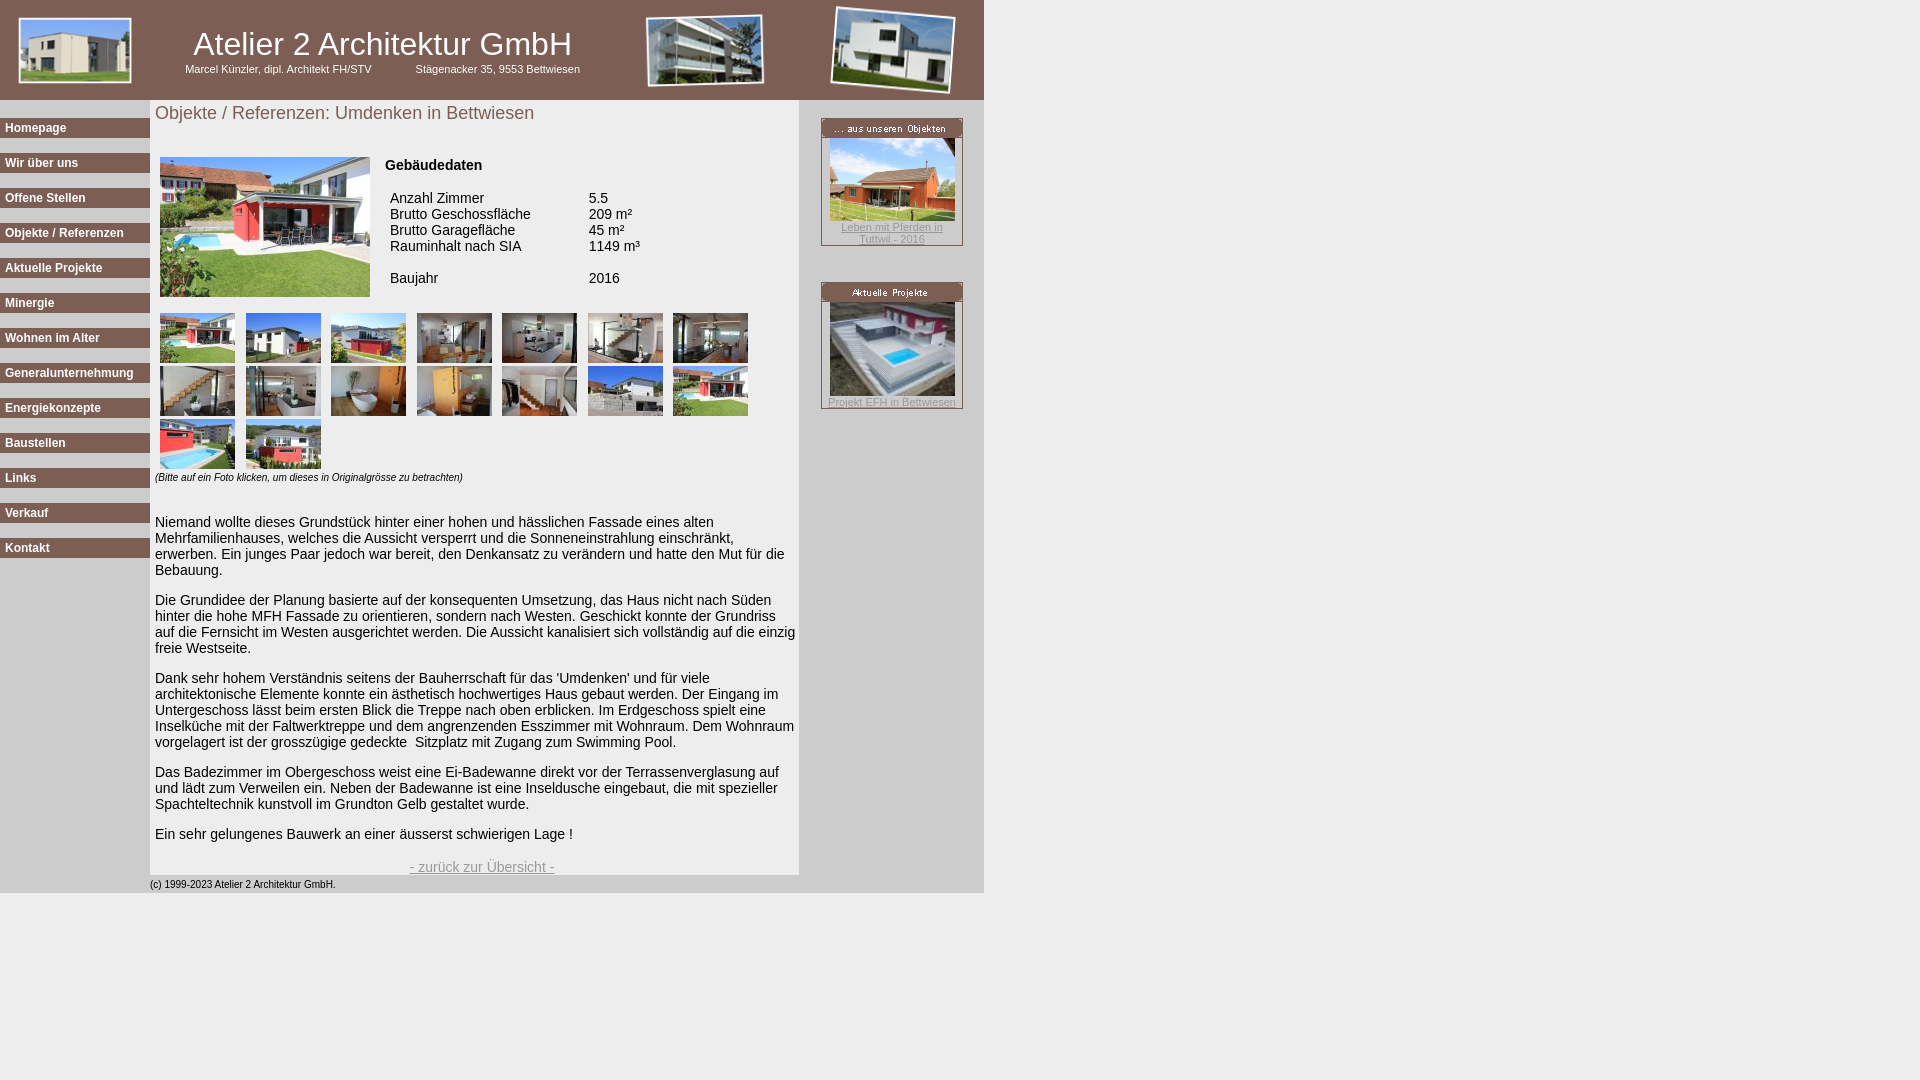  What do you see at coordinates (28, 548) in the screenshot?
I see `Kontakt` at bounding box center [28, 548].